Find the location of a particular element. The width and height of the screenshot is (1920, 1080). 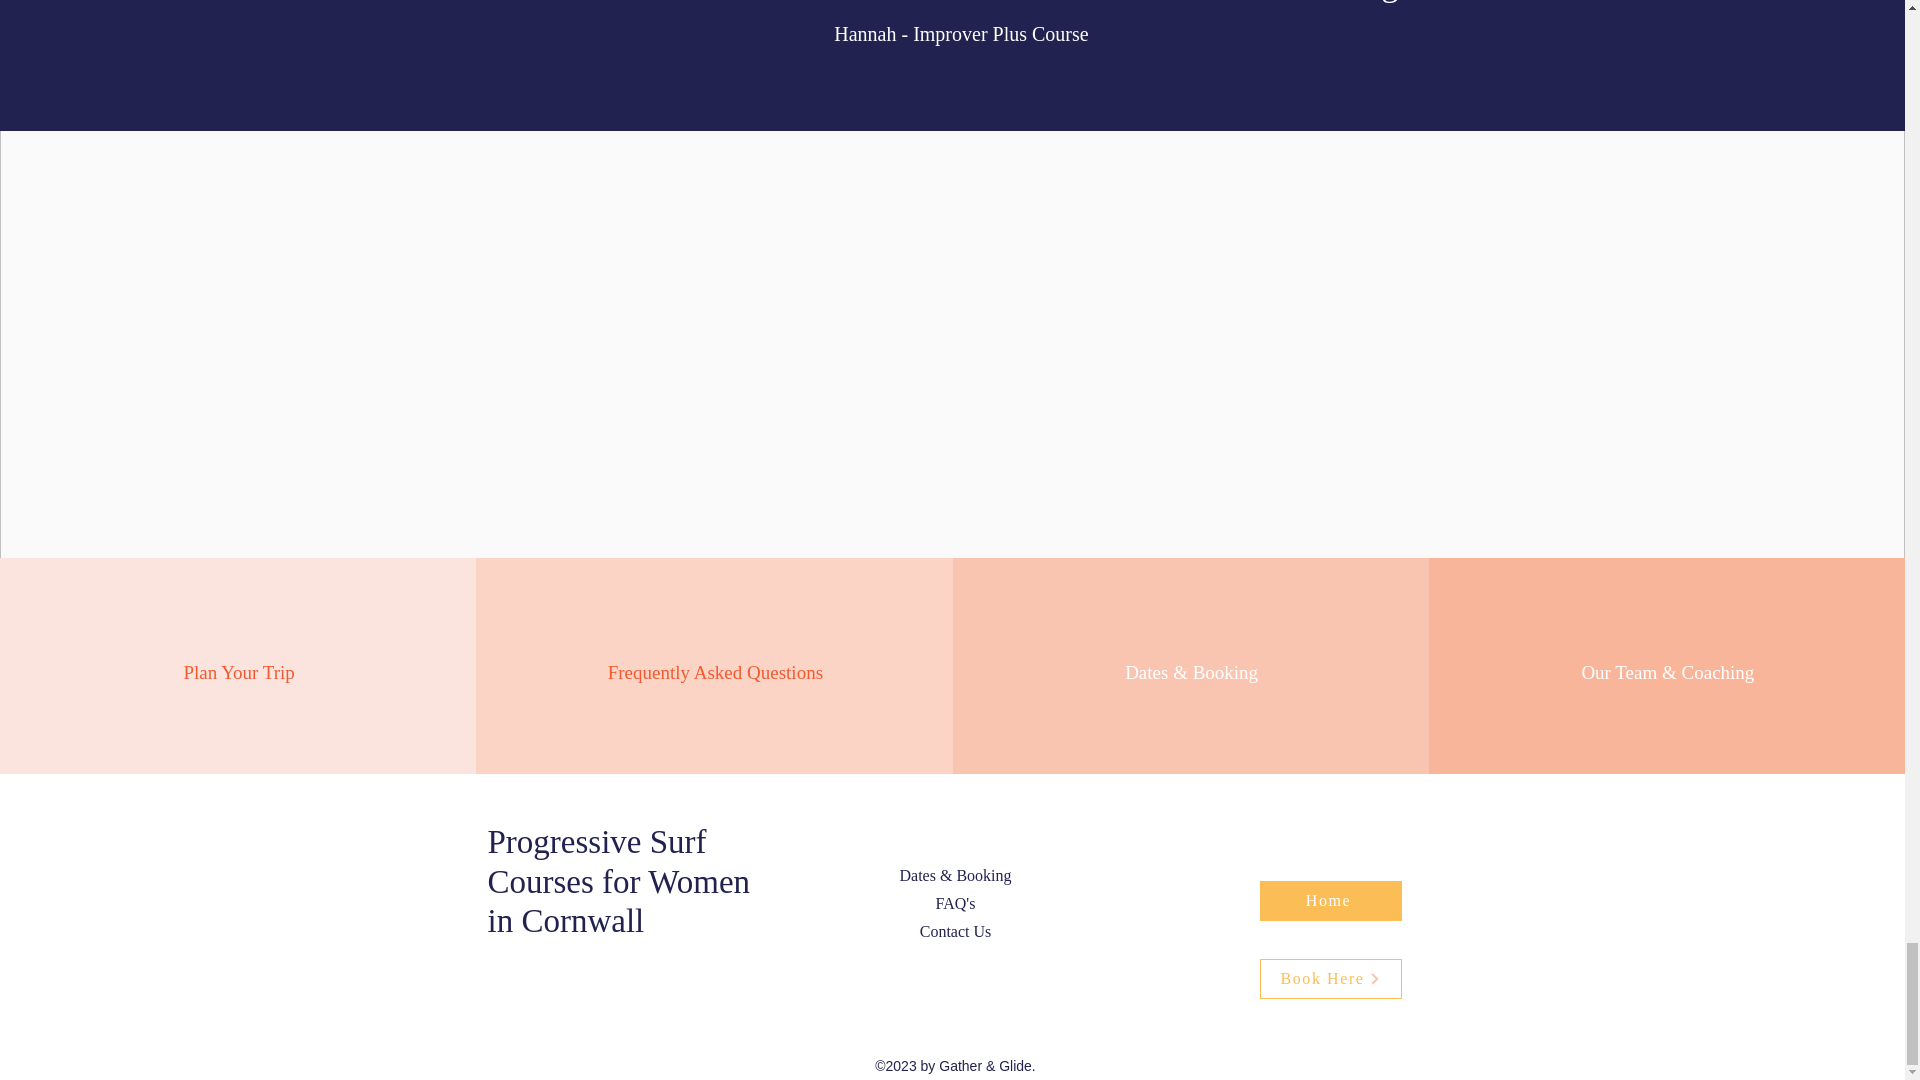

Contact Us is located at coordinates (956, 931).